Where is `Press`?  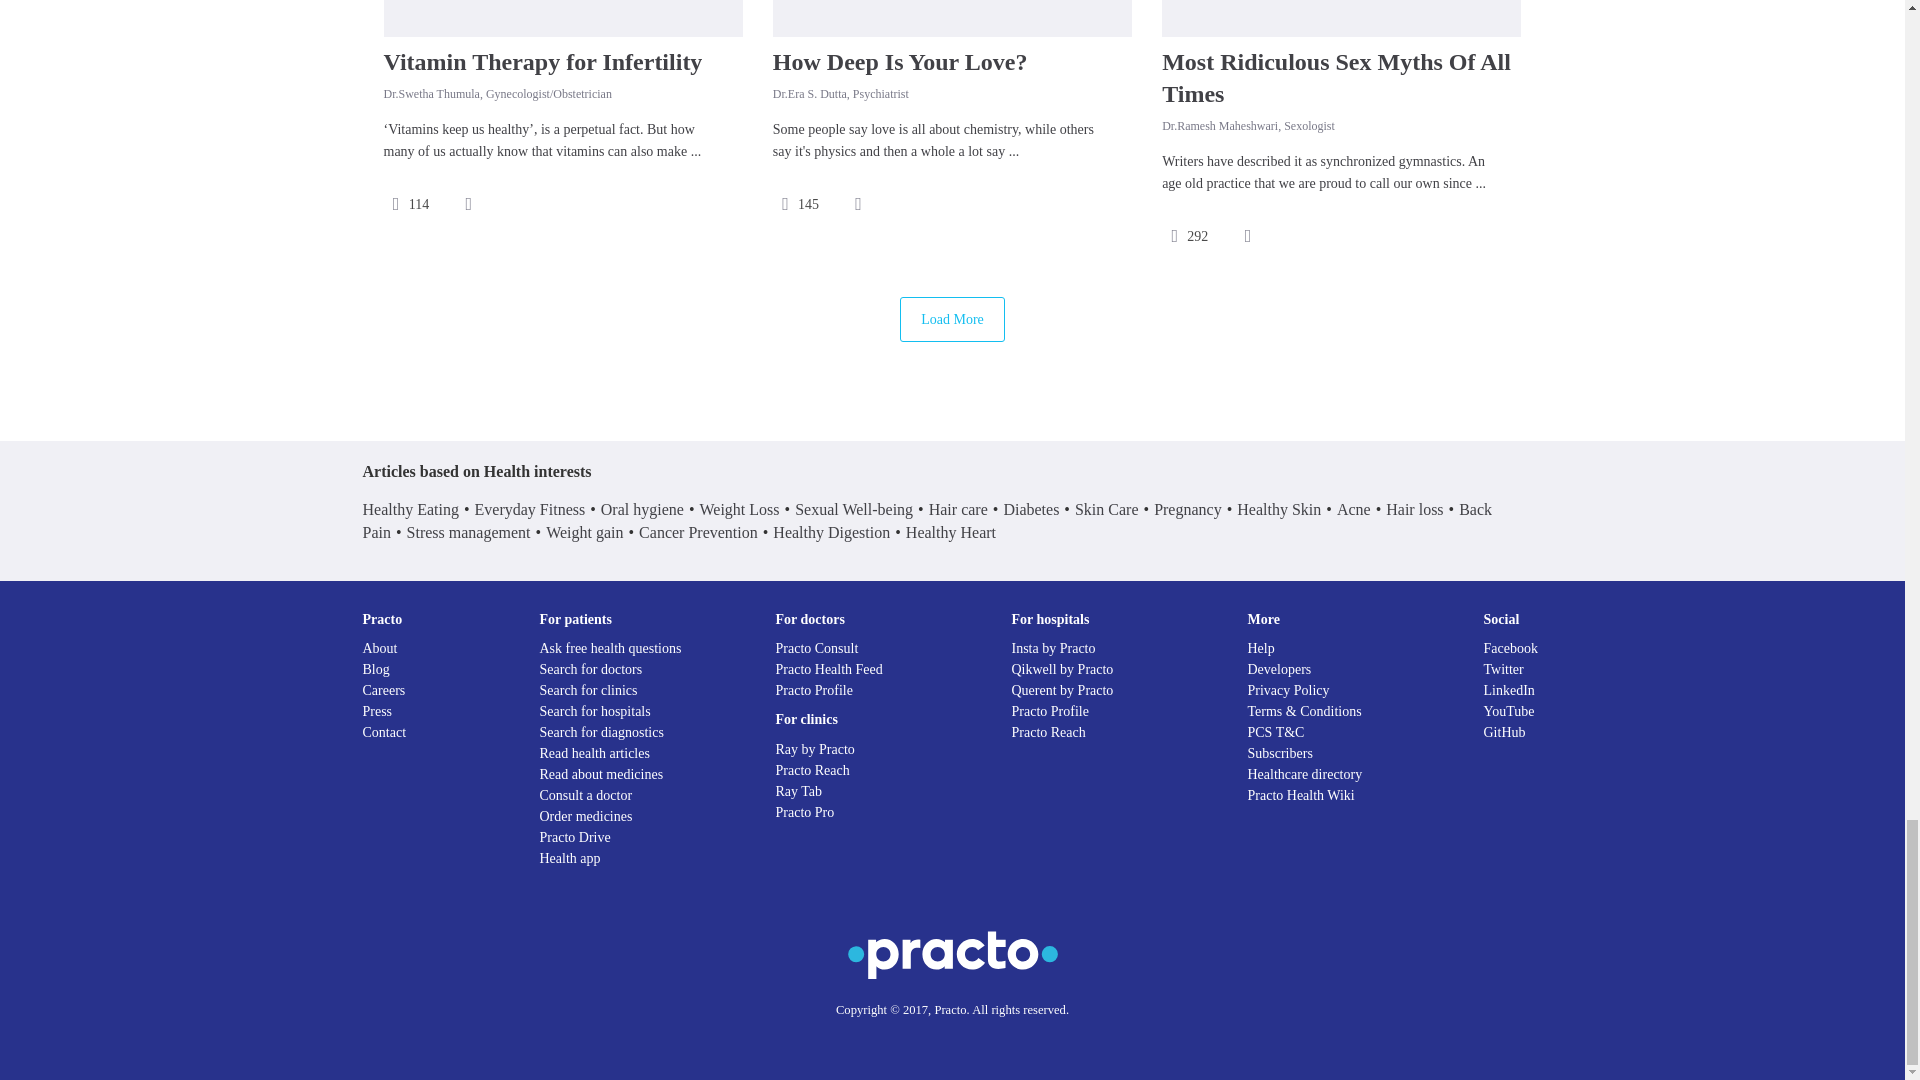
Press is located at coordinates (376, 712).